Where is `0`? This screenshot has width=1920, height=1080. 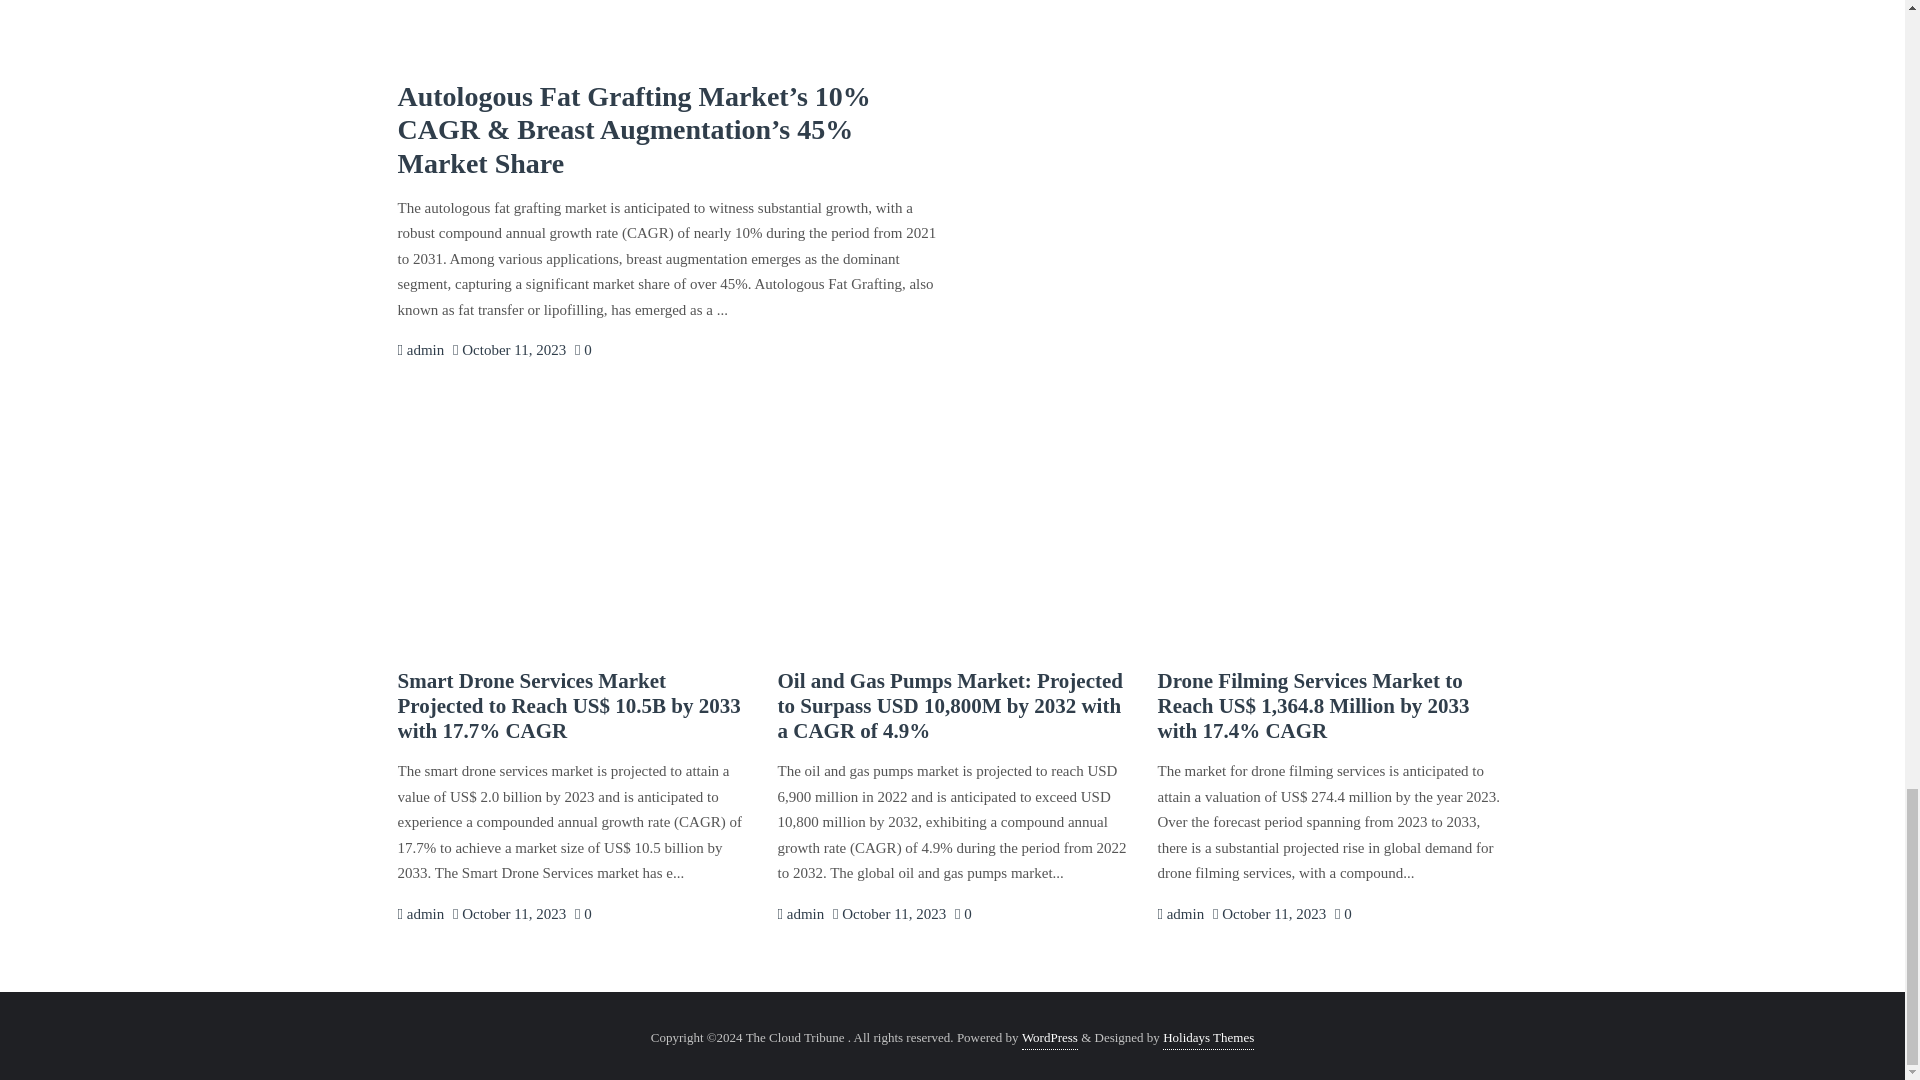 0 is located at coordinates (962, 914).